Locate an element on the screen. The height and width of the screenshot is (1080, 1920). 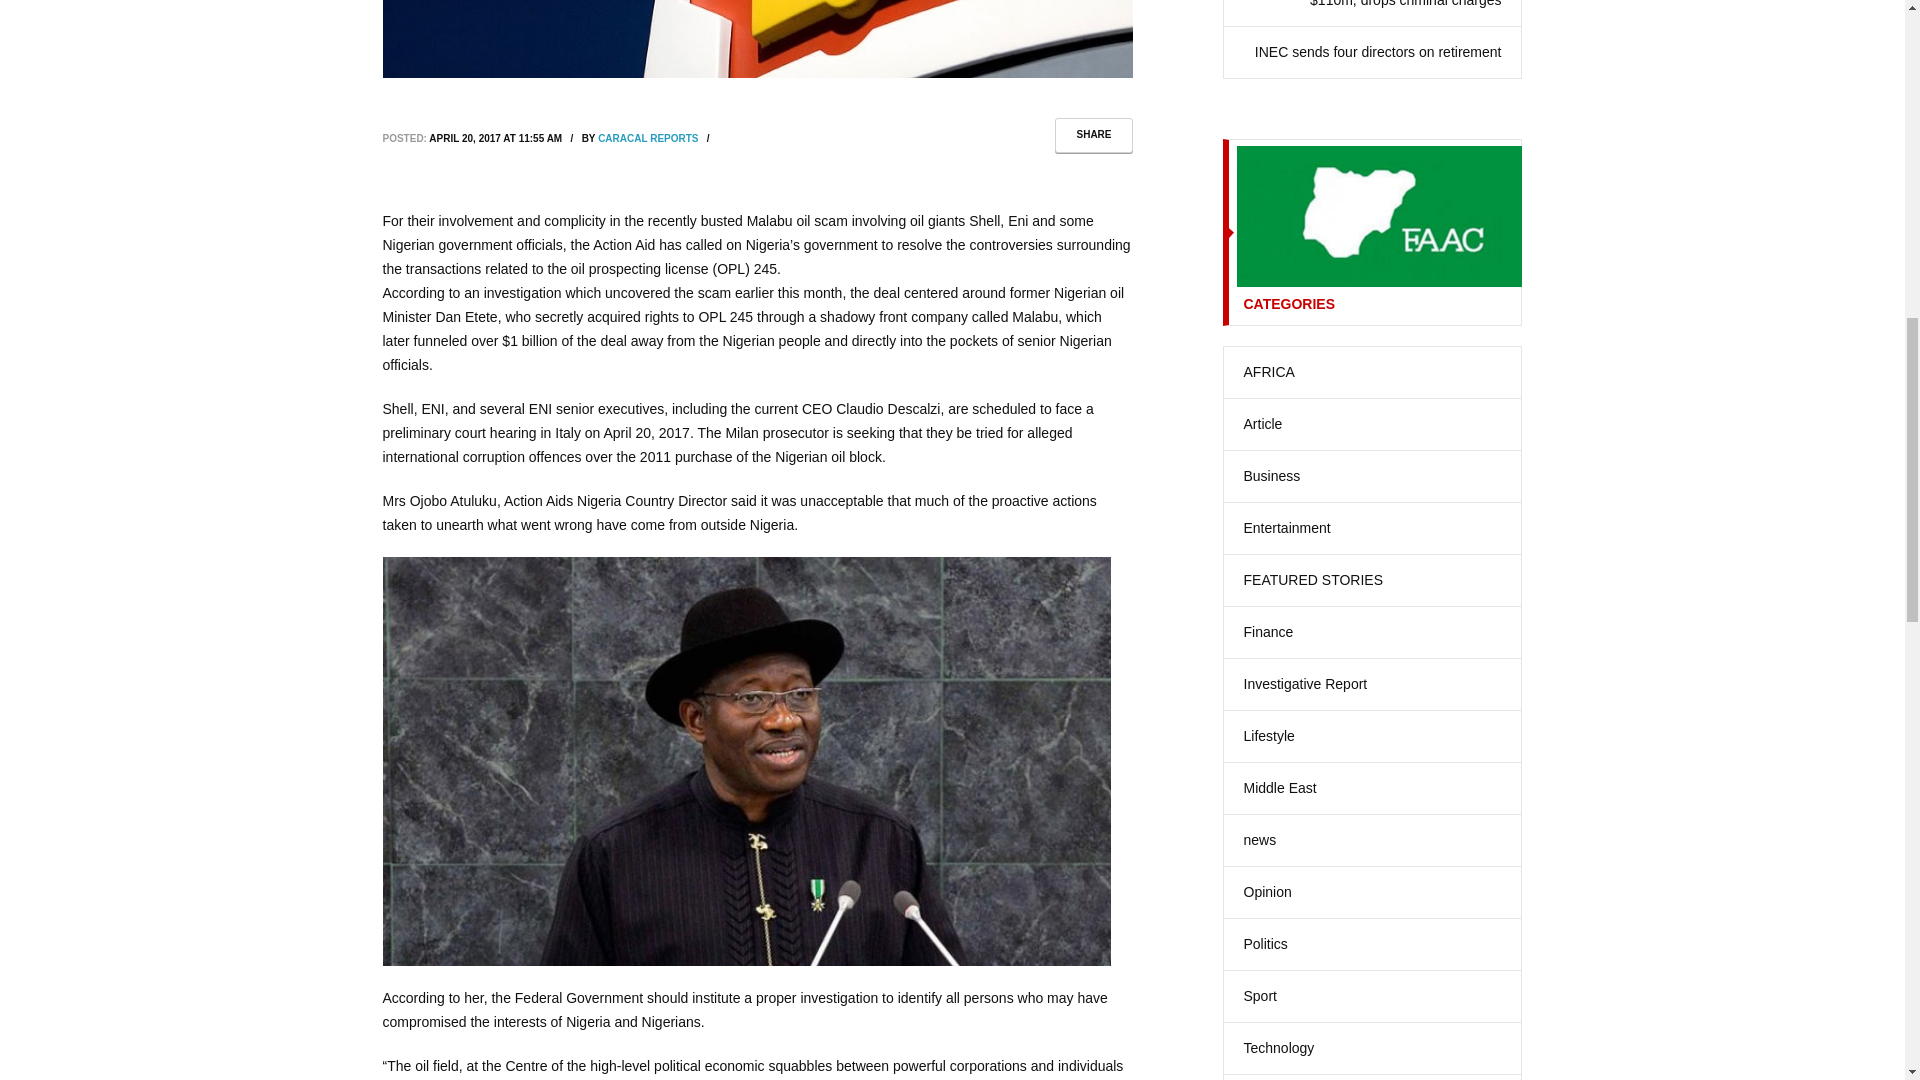
AFRICA is located at coordinates (1269, 372).